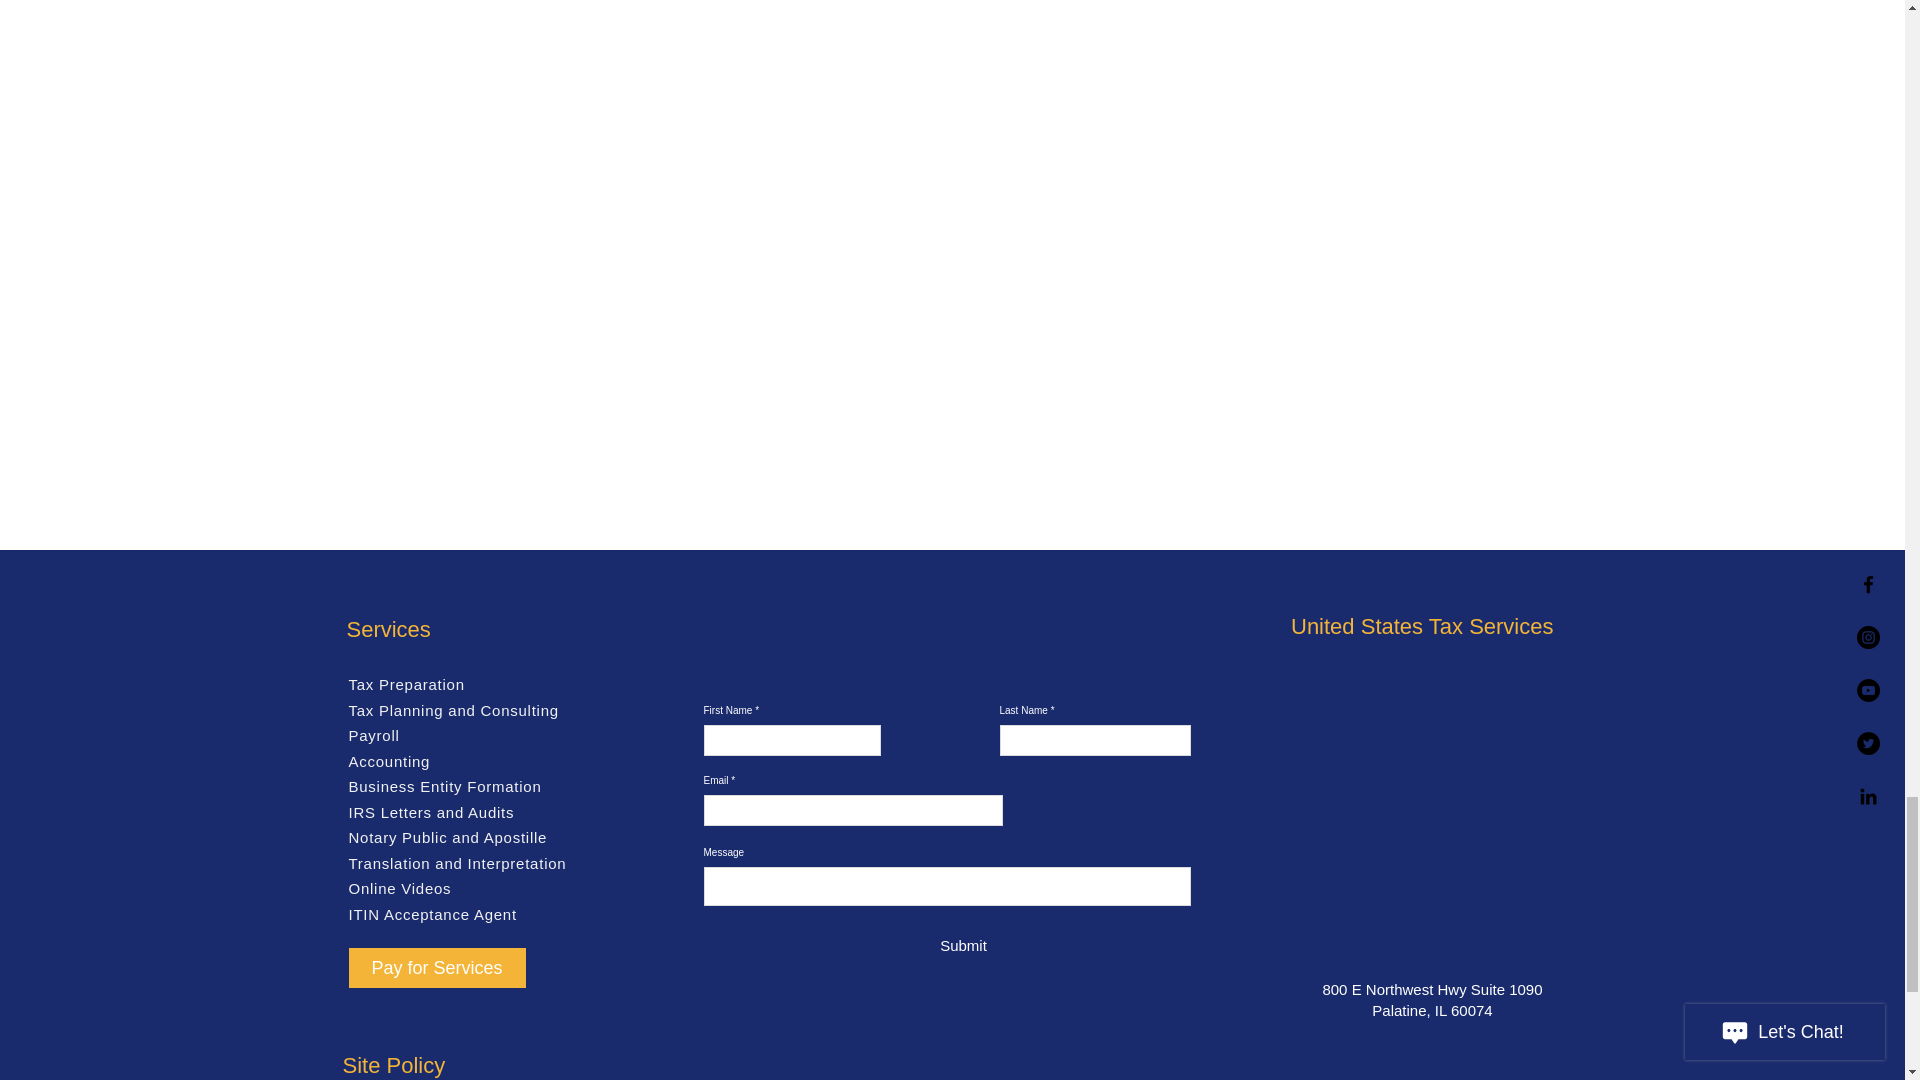  I want to click on Business Entity Formation, so click(444, 786).